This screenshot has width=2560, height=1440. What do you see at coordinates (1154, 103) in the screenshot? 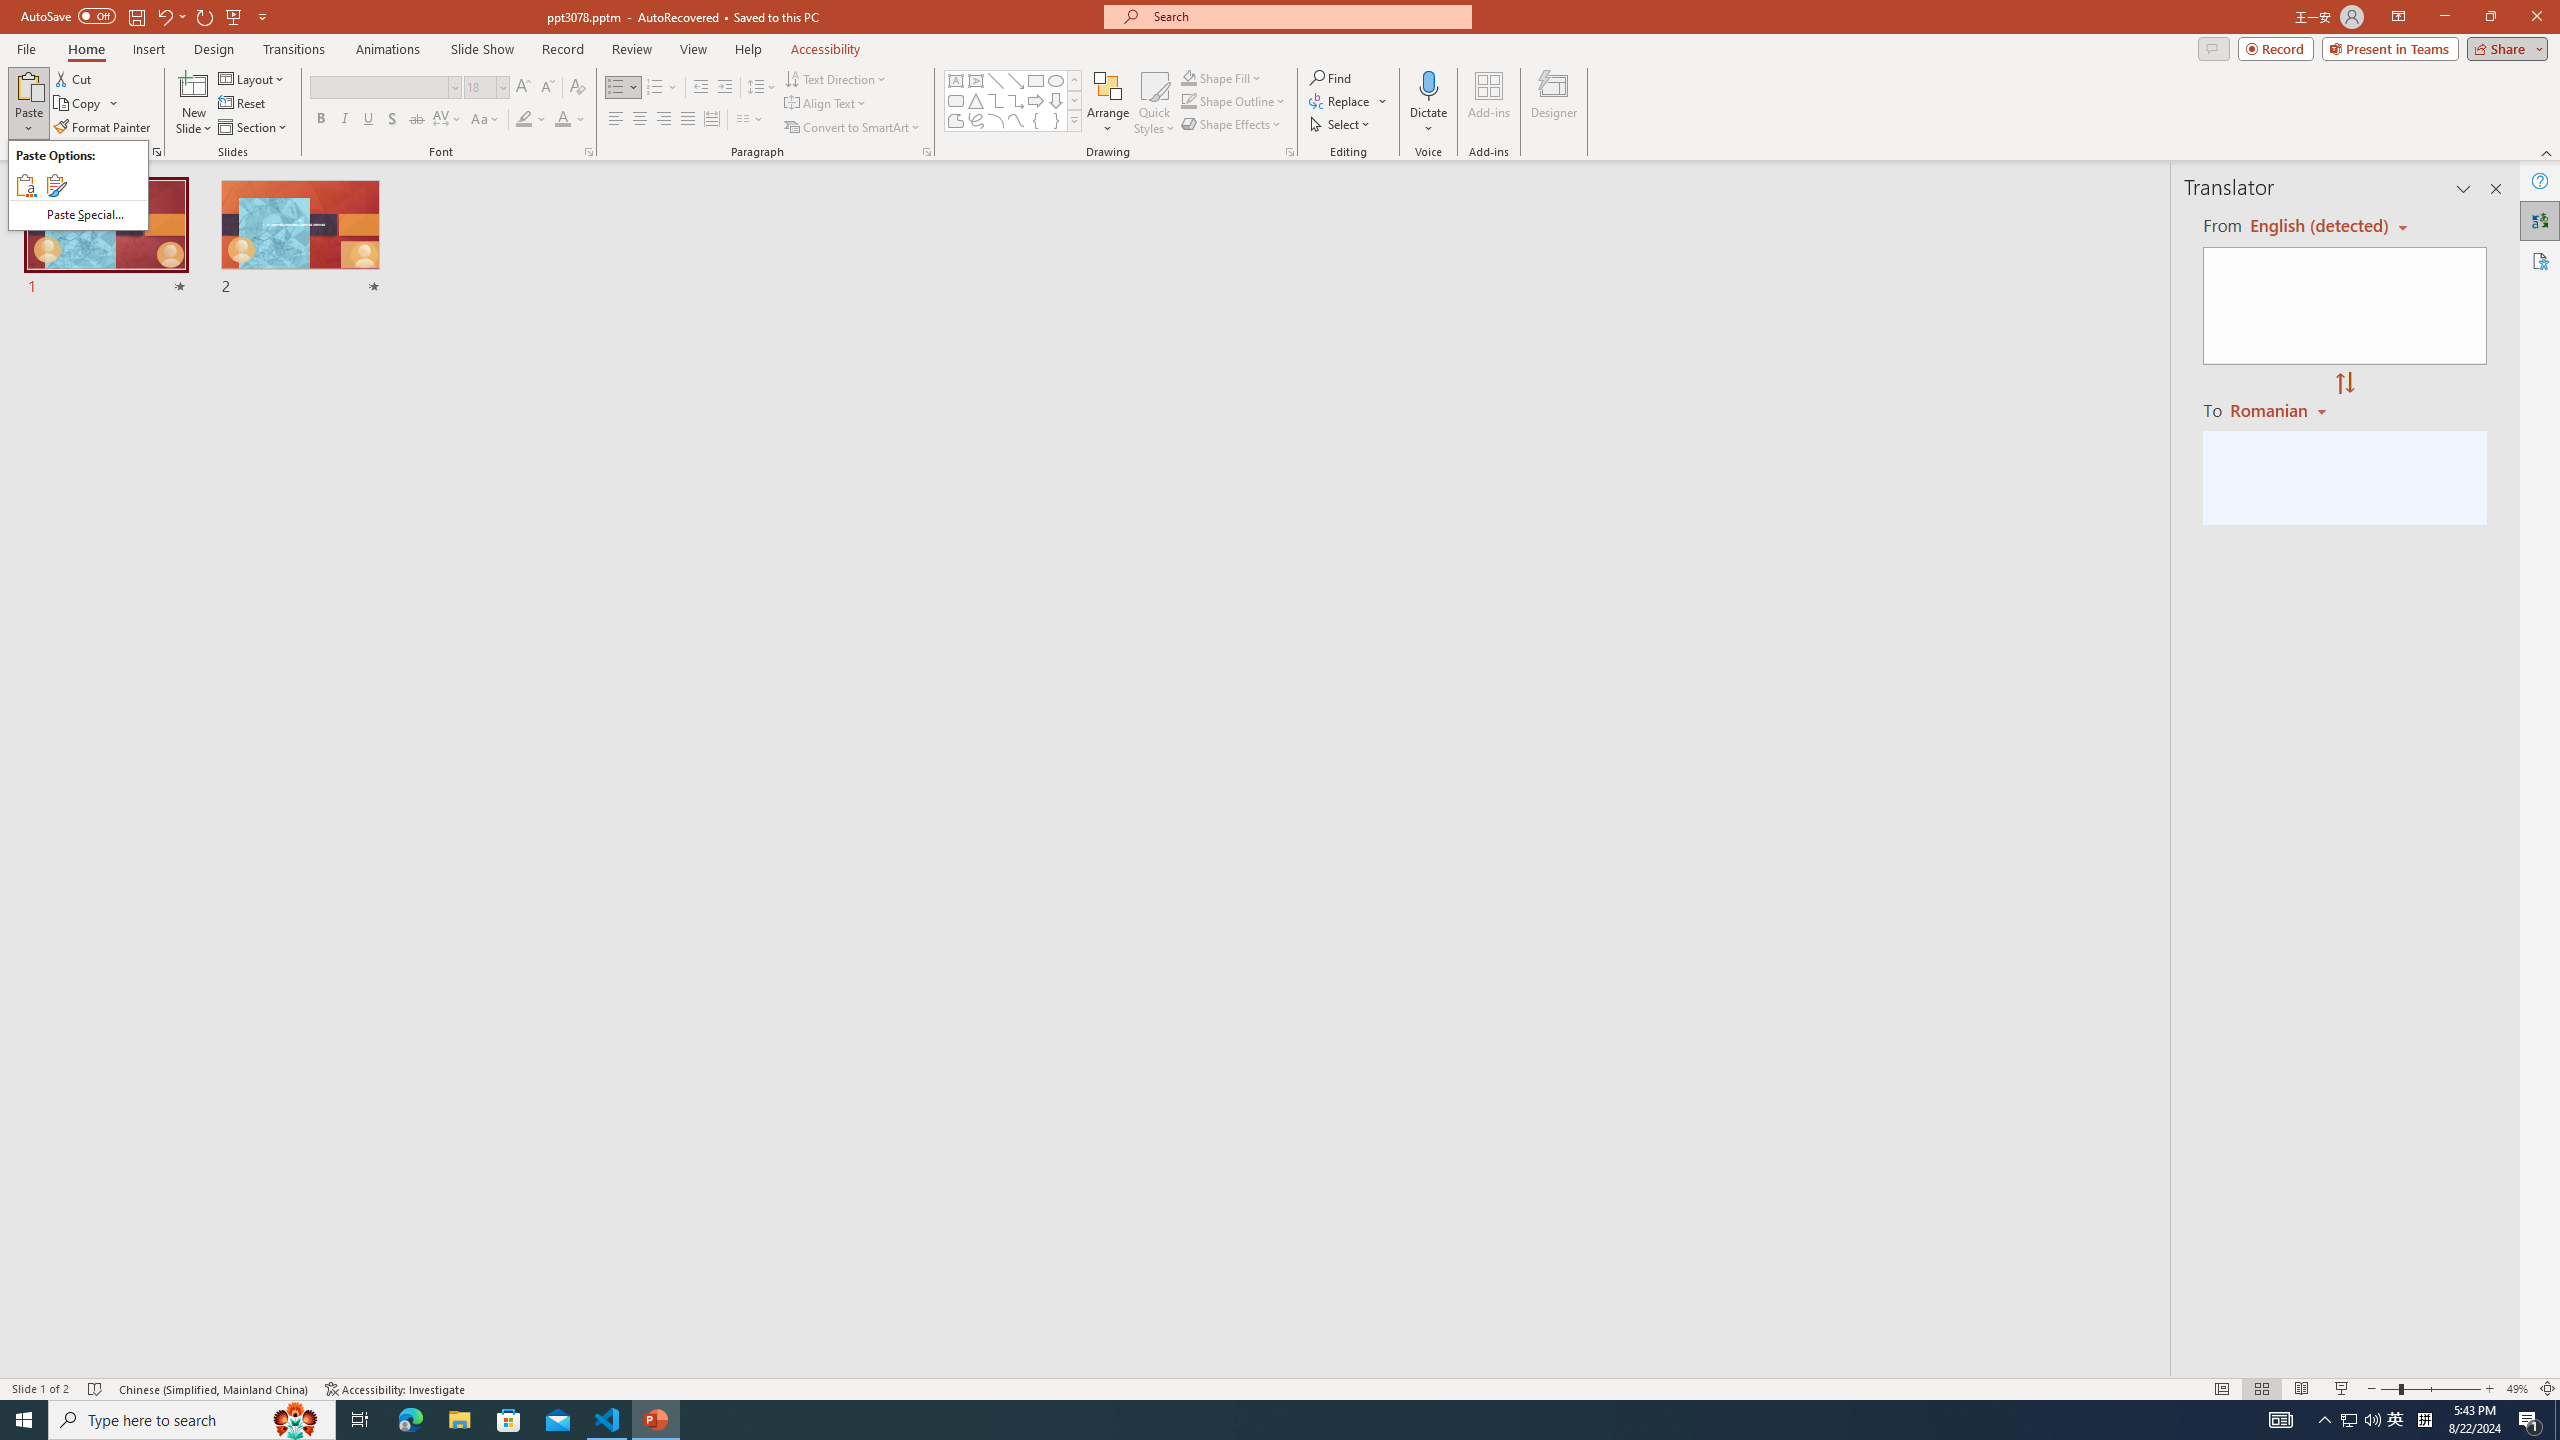
I see `Quick Styles` at bounding box center [1154, 103].